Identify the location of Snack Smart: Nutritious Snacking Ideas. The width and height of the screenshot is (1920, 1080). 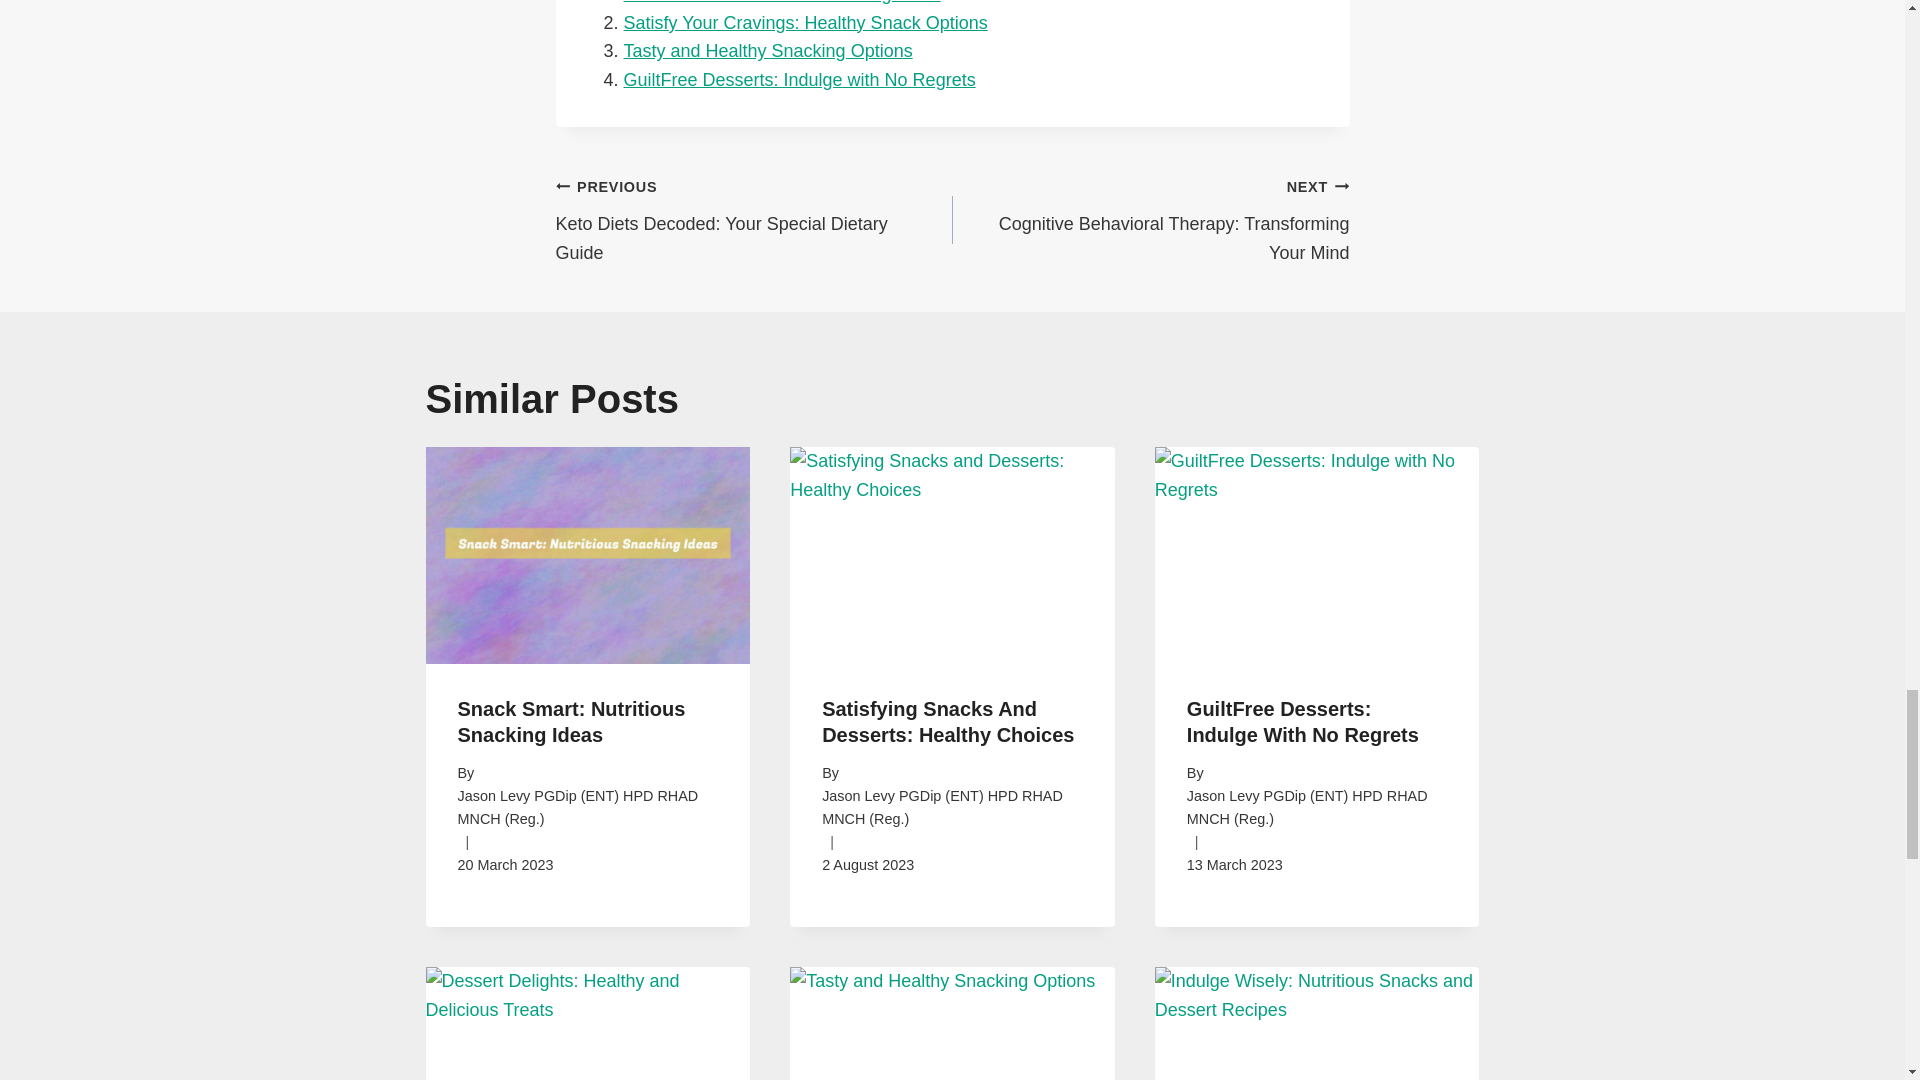
(782, 2).